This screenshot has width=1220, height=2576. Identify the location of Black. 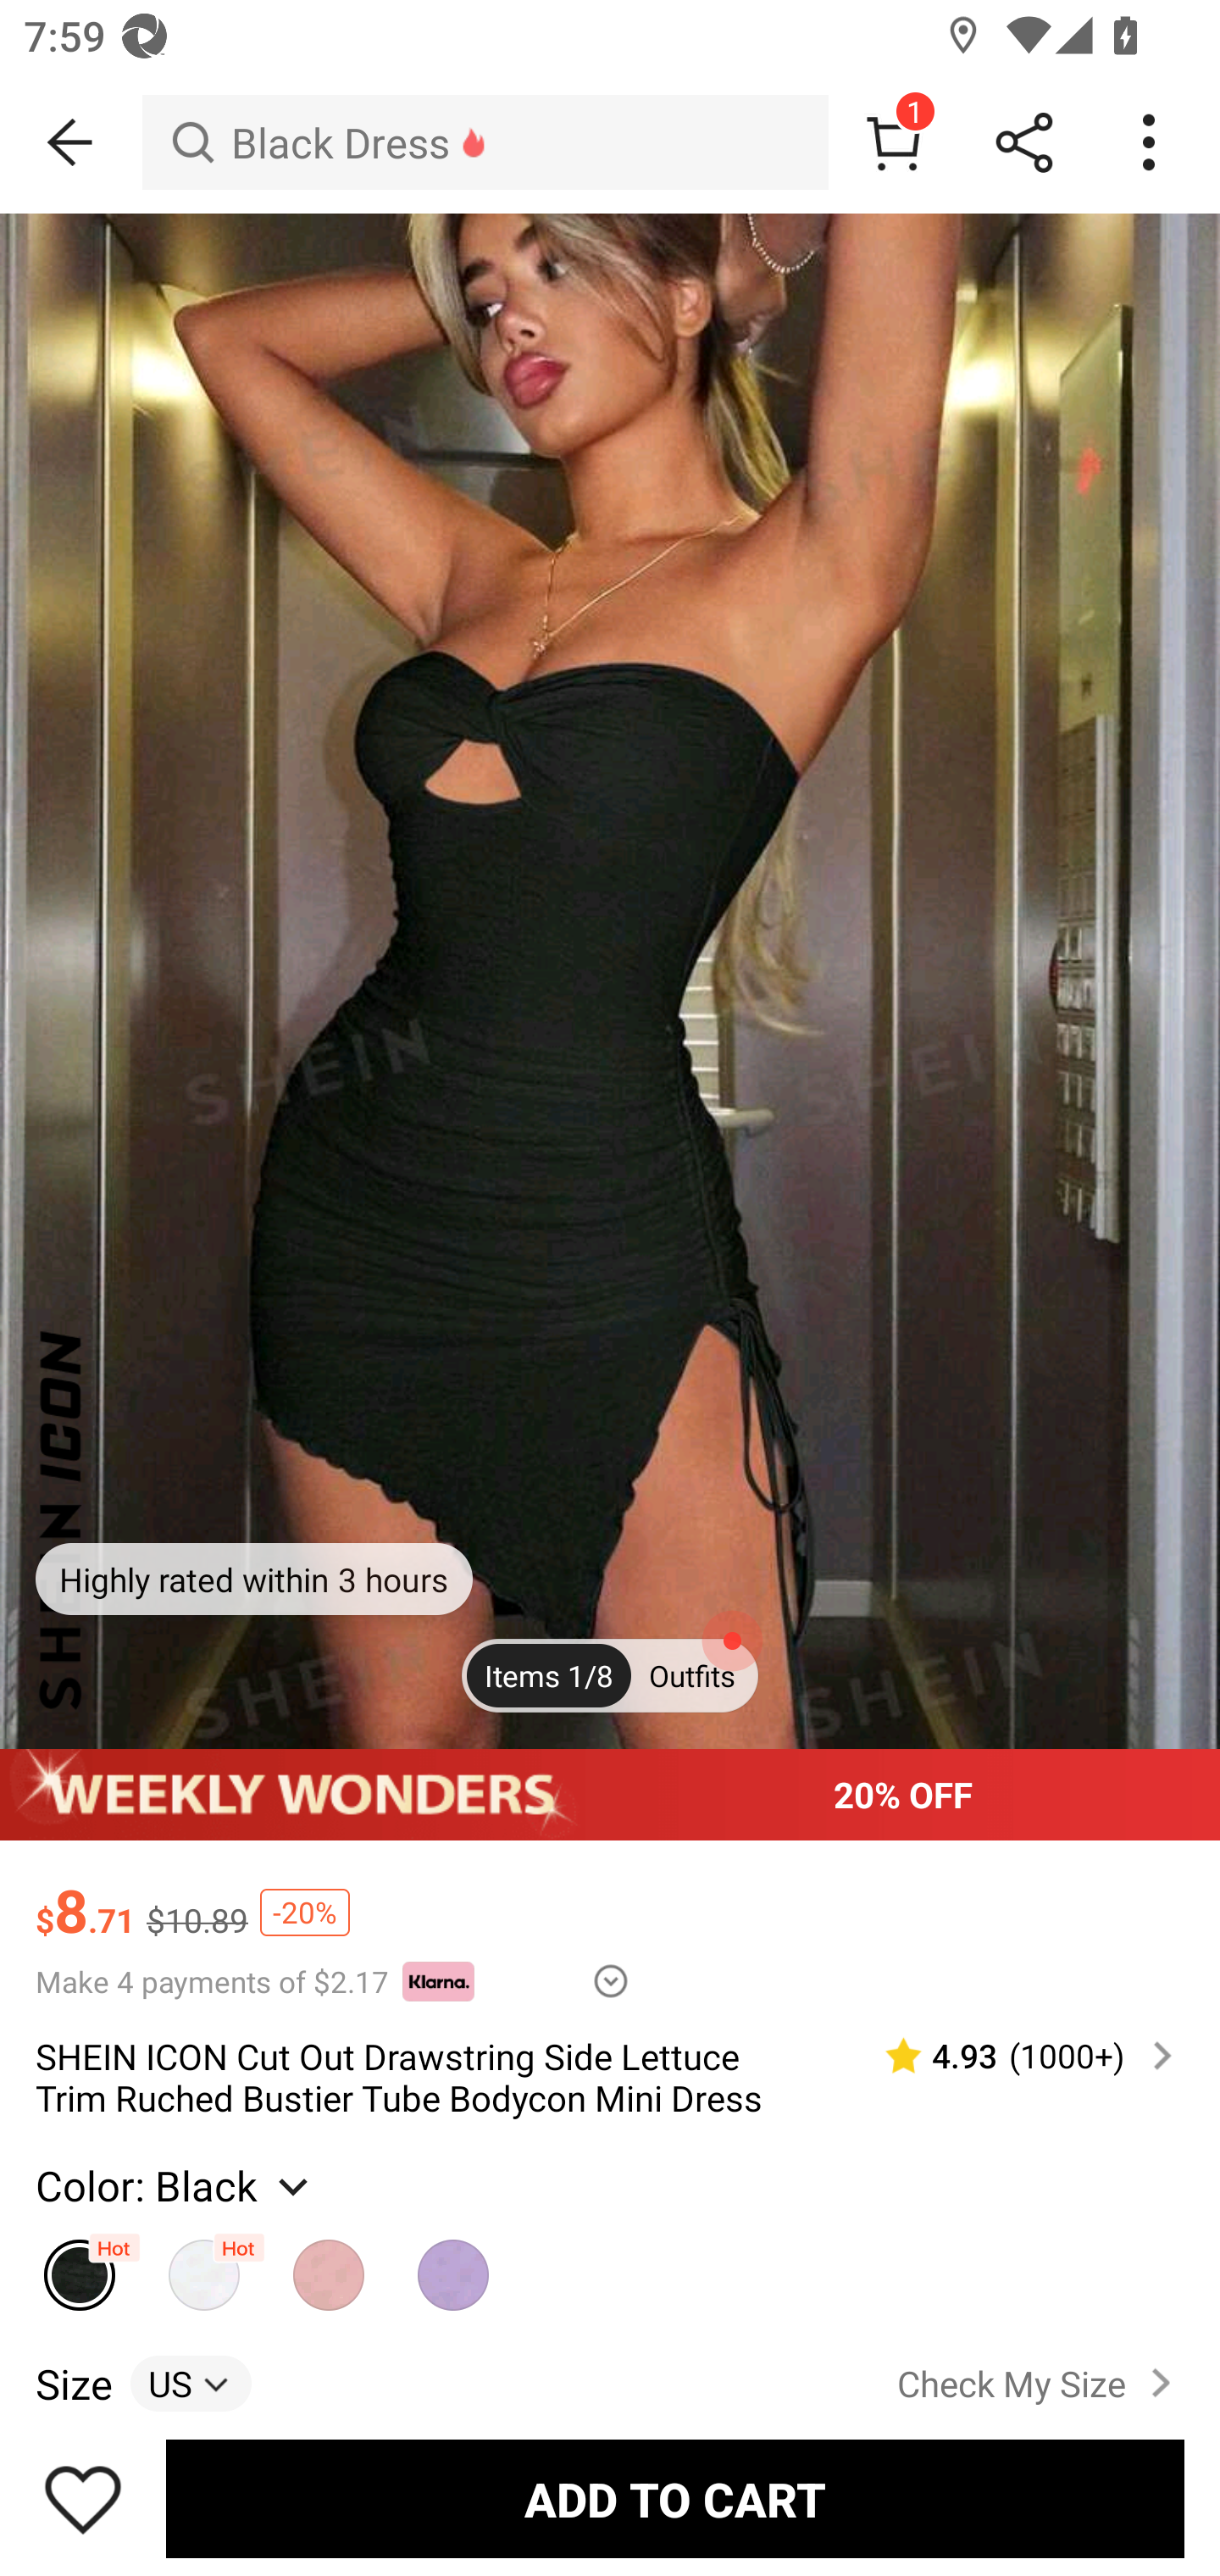
(80, 2267).